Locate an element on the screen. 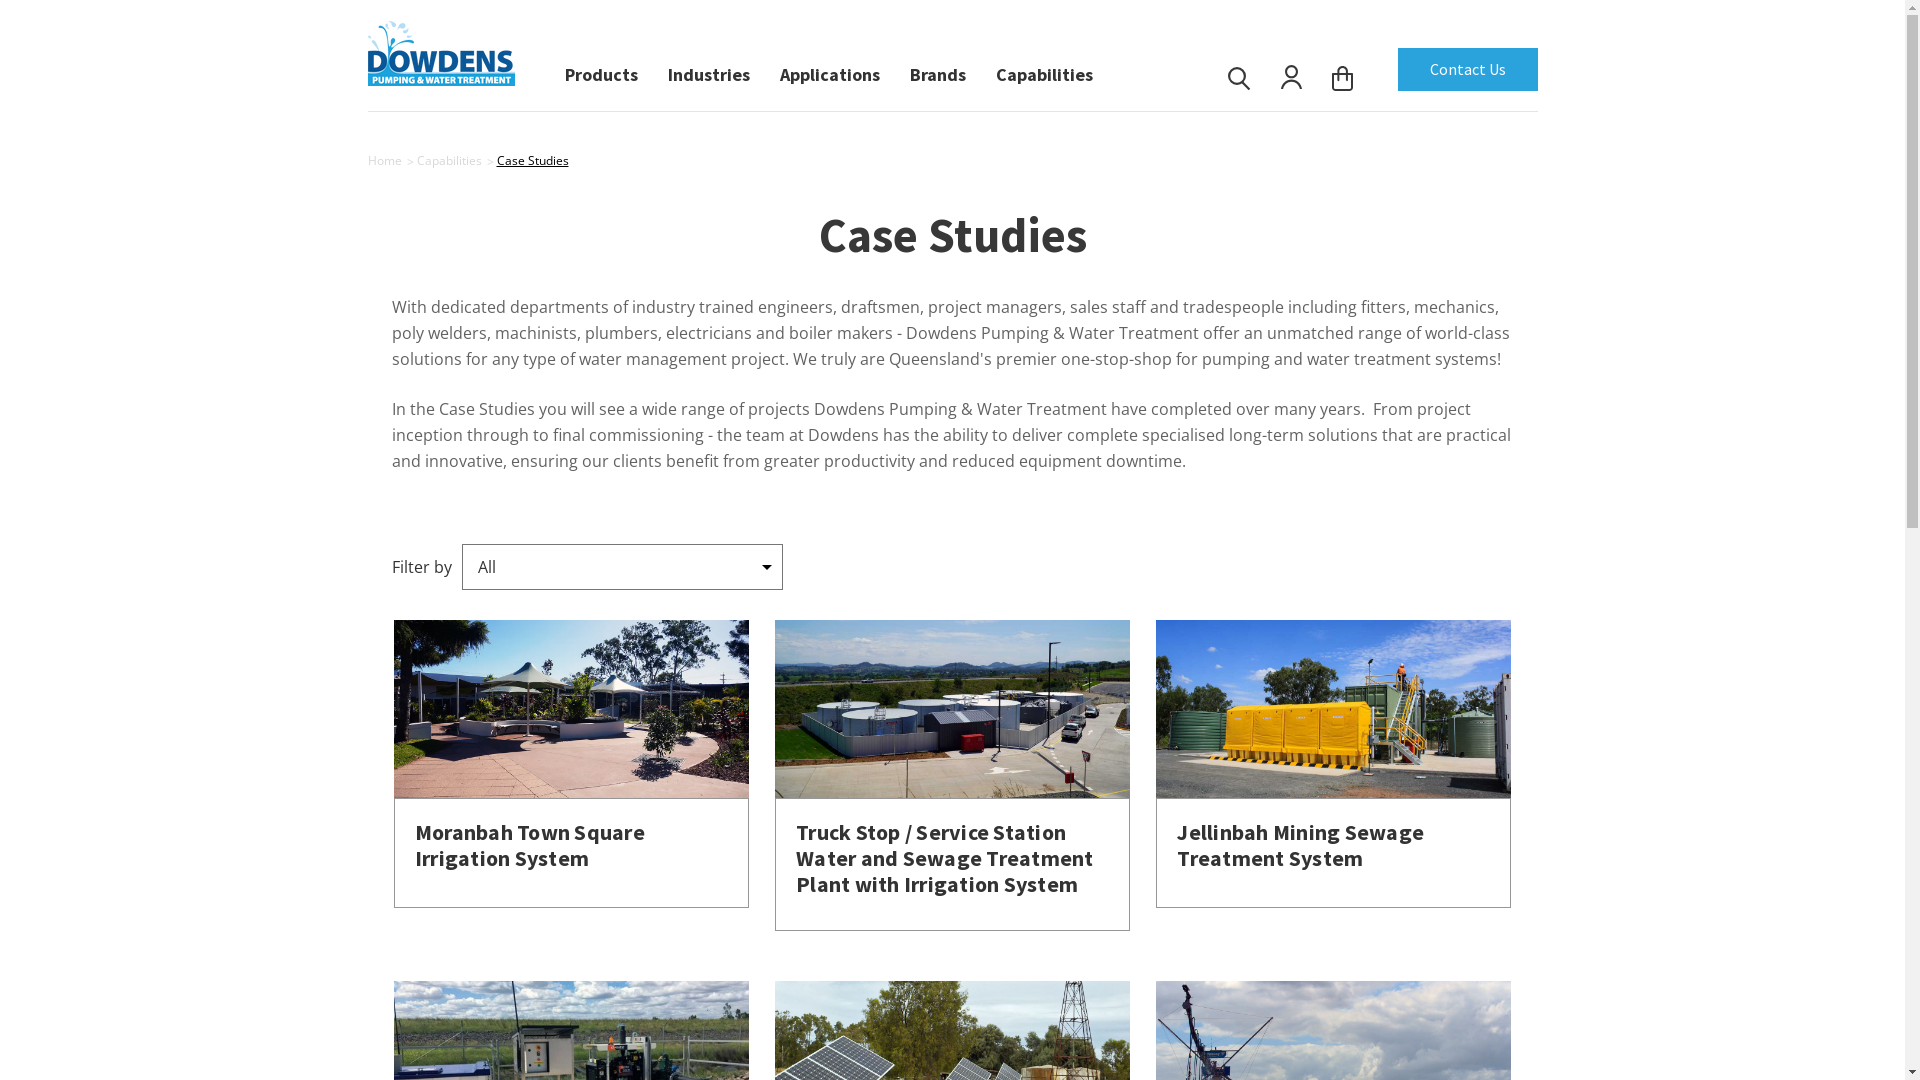  Industries is located at coordinates (709, 70).